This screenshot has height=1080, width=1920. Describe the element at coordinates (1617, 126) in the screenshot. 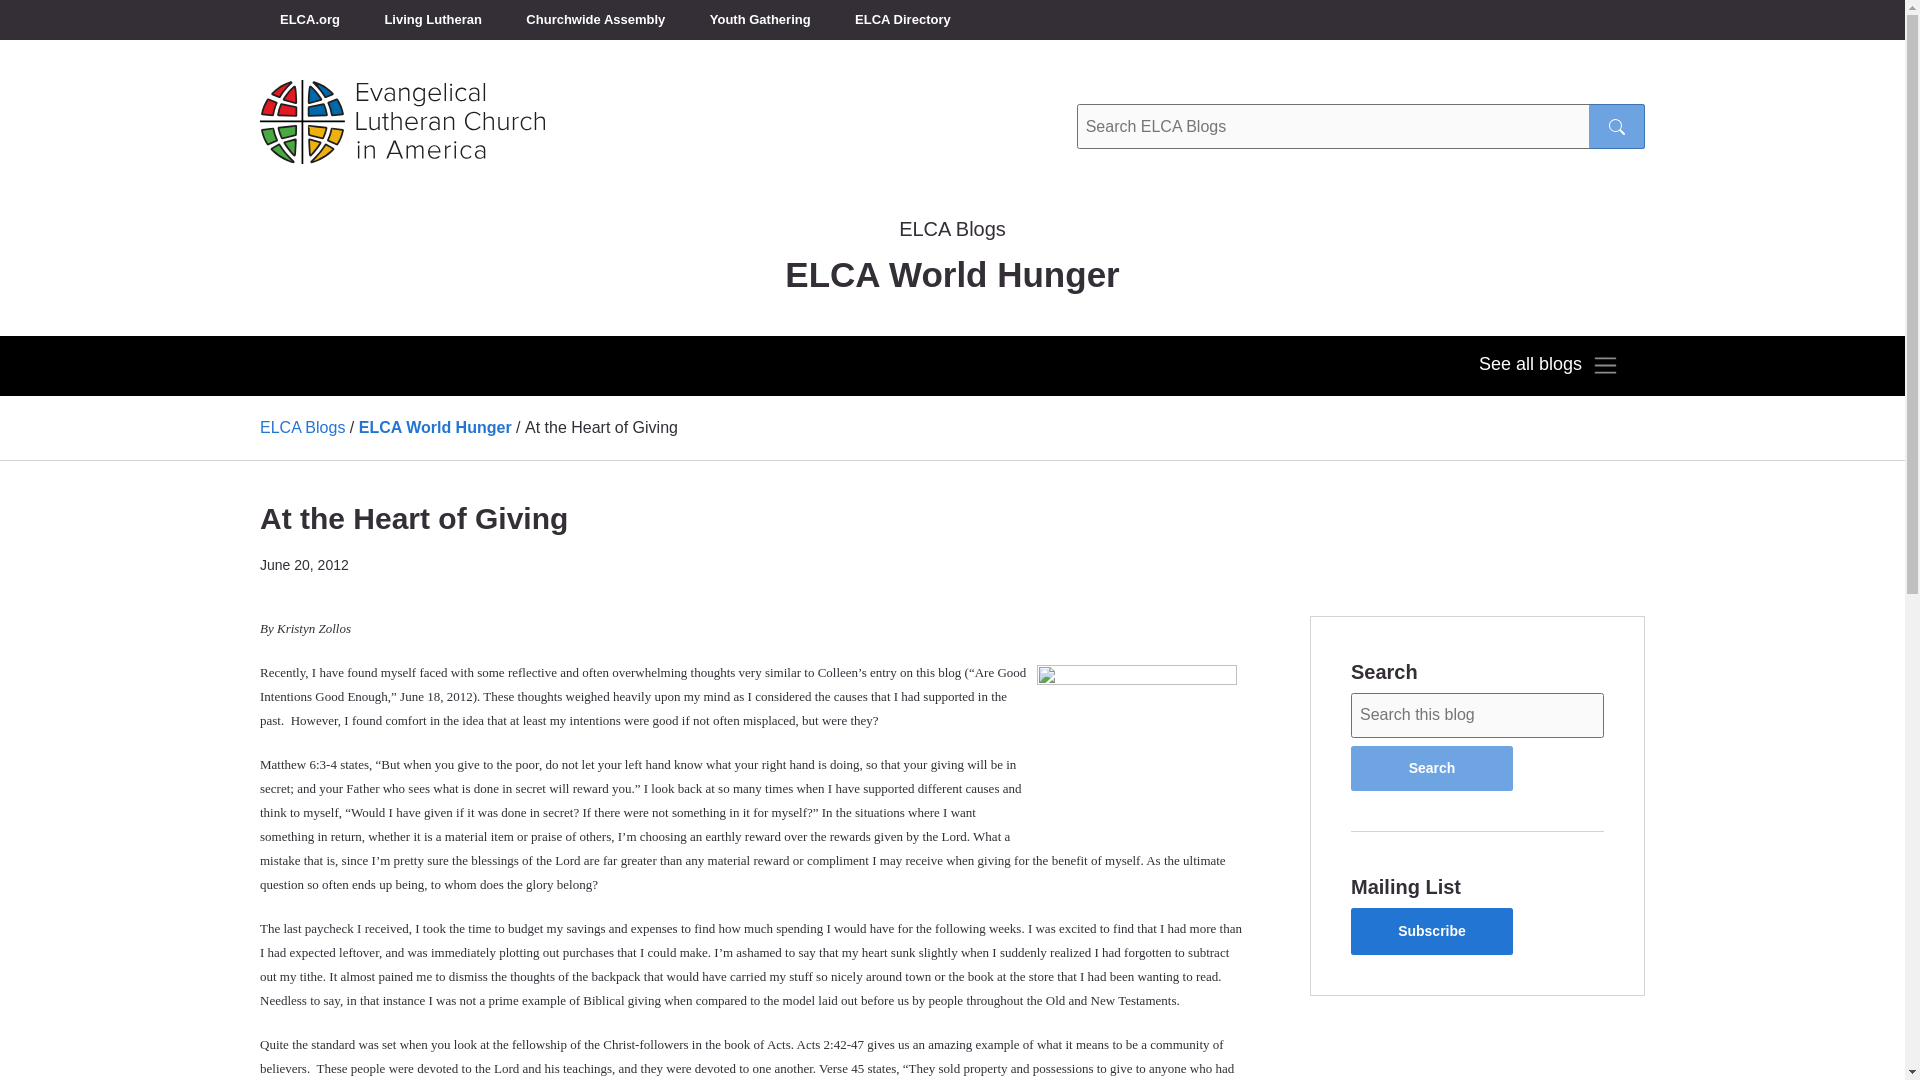

I see `Search submit` at that location.